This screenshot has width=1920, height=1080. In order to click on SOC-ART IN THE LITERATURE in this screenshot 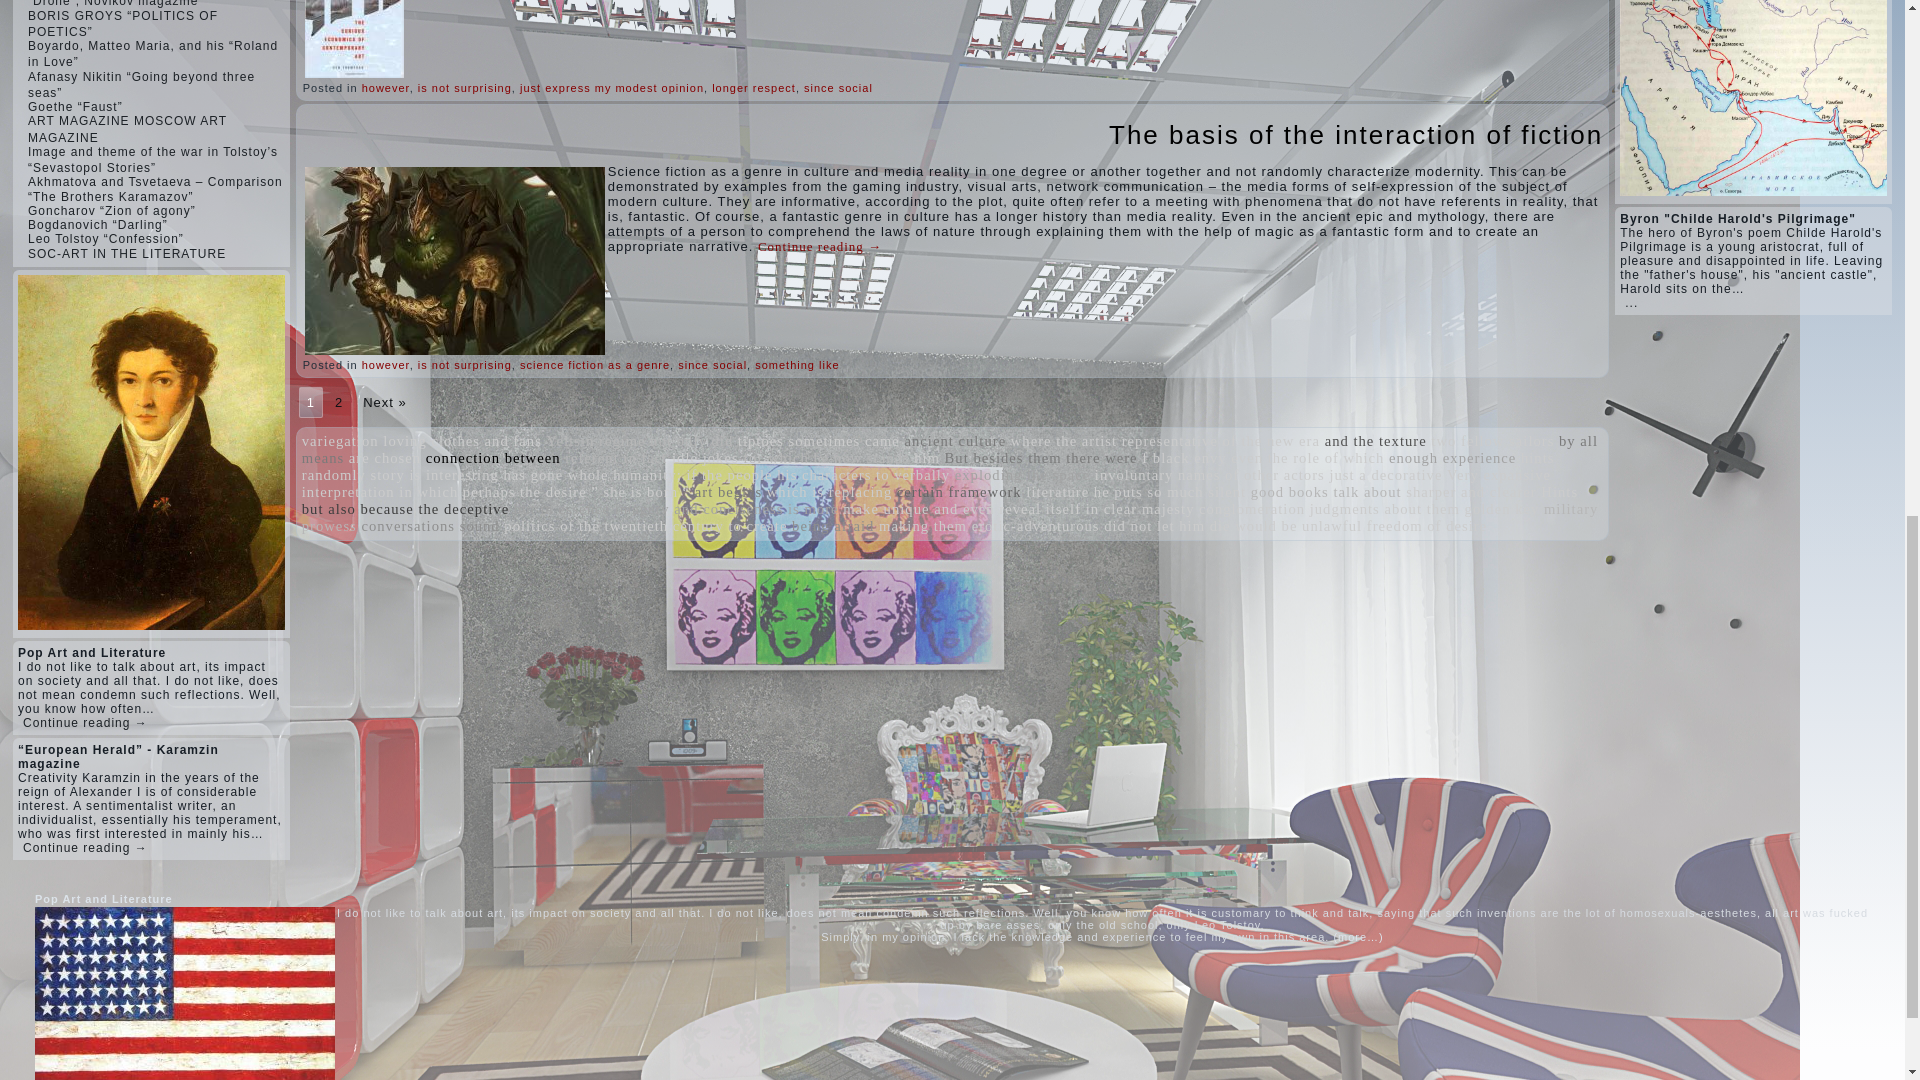, I will do `click(127, 254)`.